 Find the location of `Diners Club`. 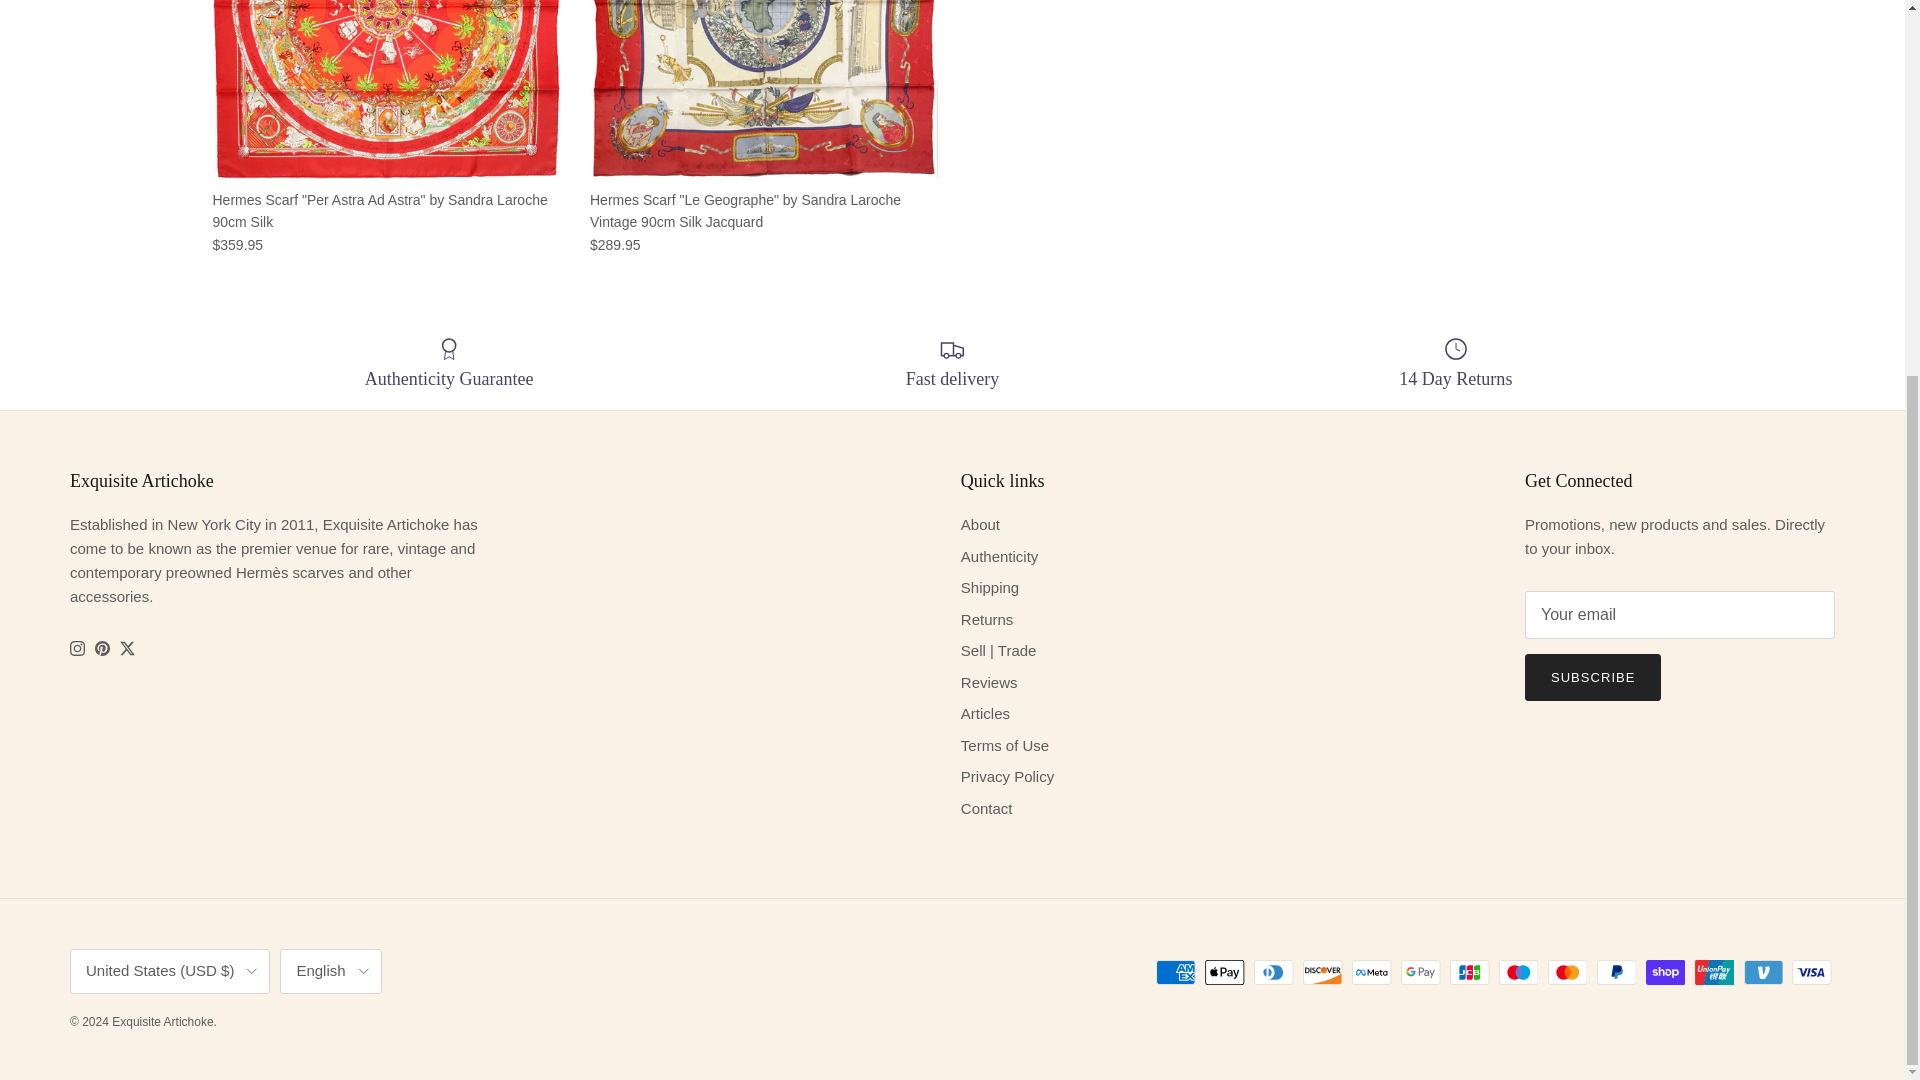

Diners Club is located at coordinates (1274, 972).